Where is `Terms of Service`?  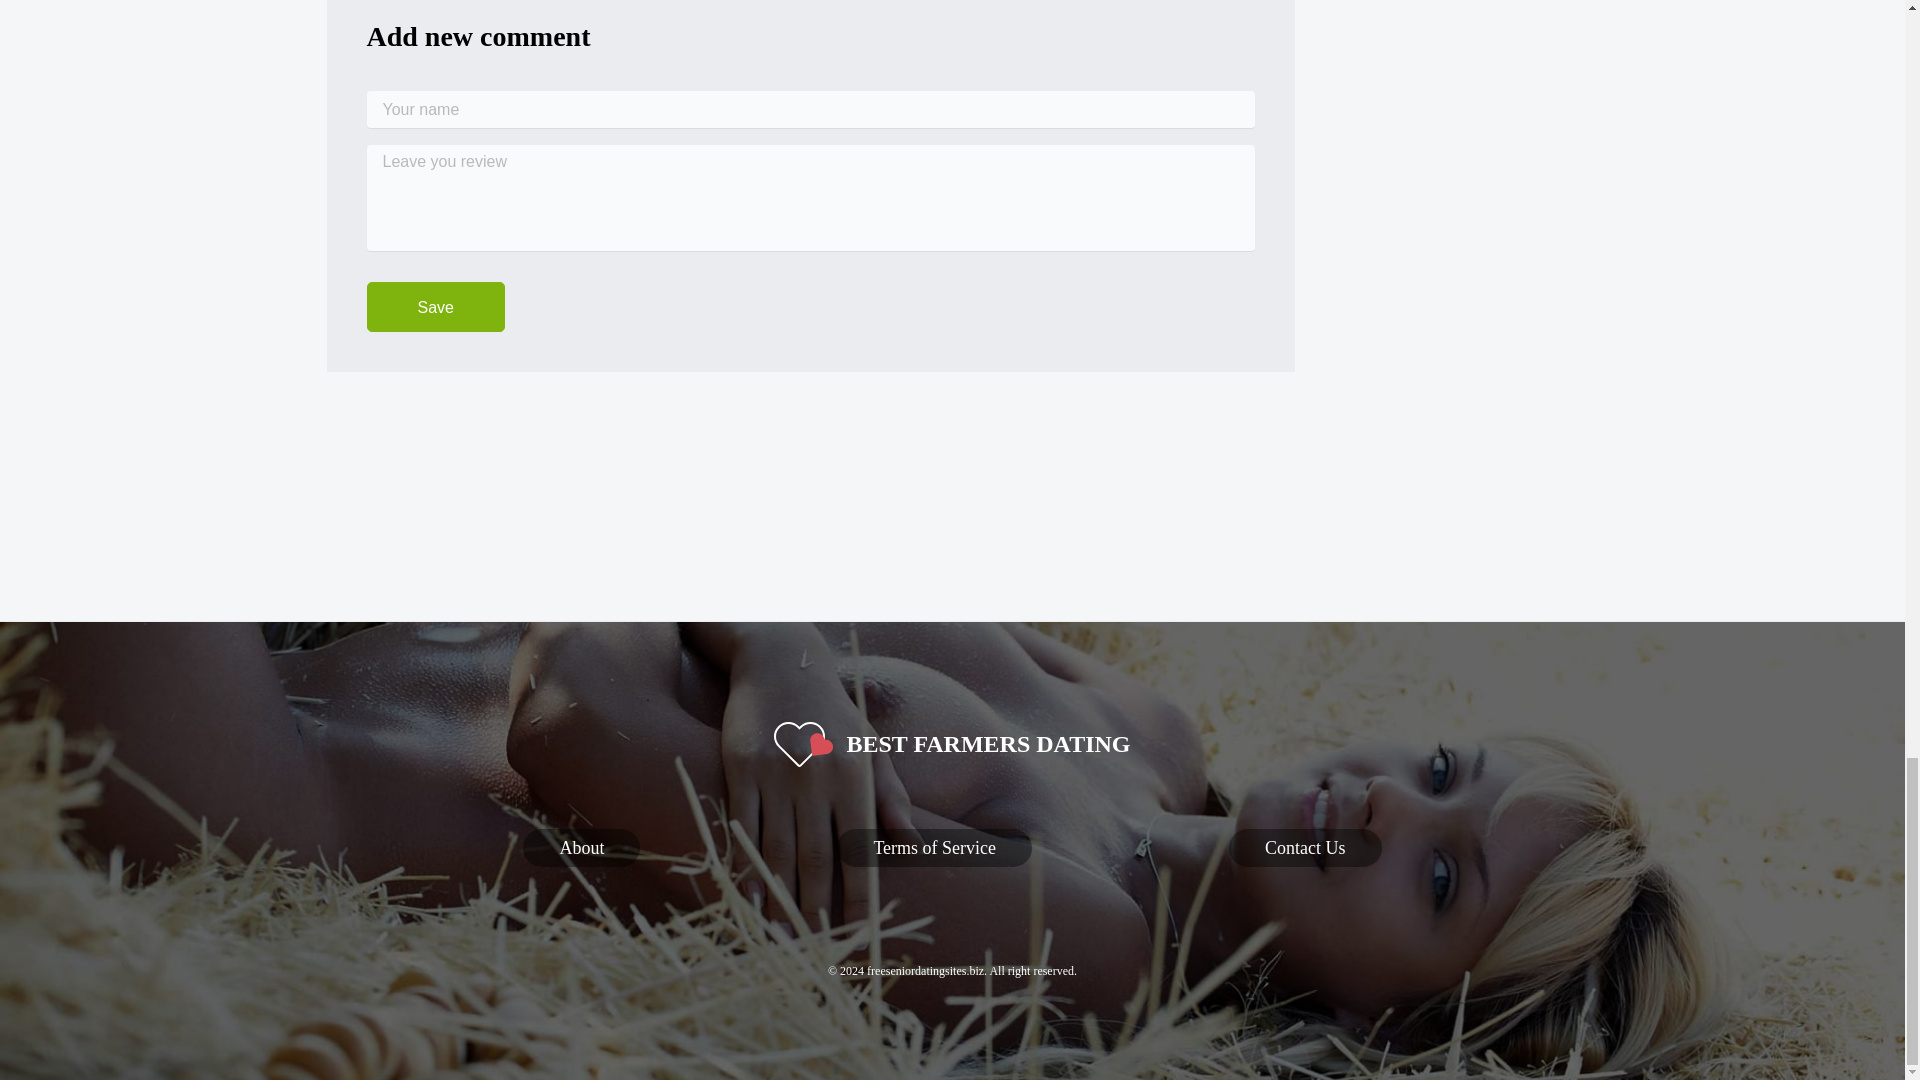
Terms of Service is located at coordinates (934, 848).